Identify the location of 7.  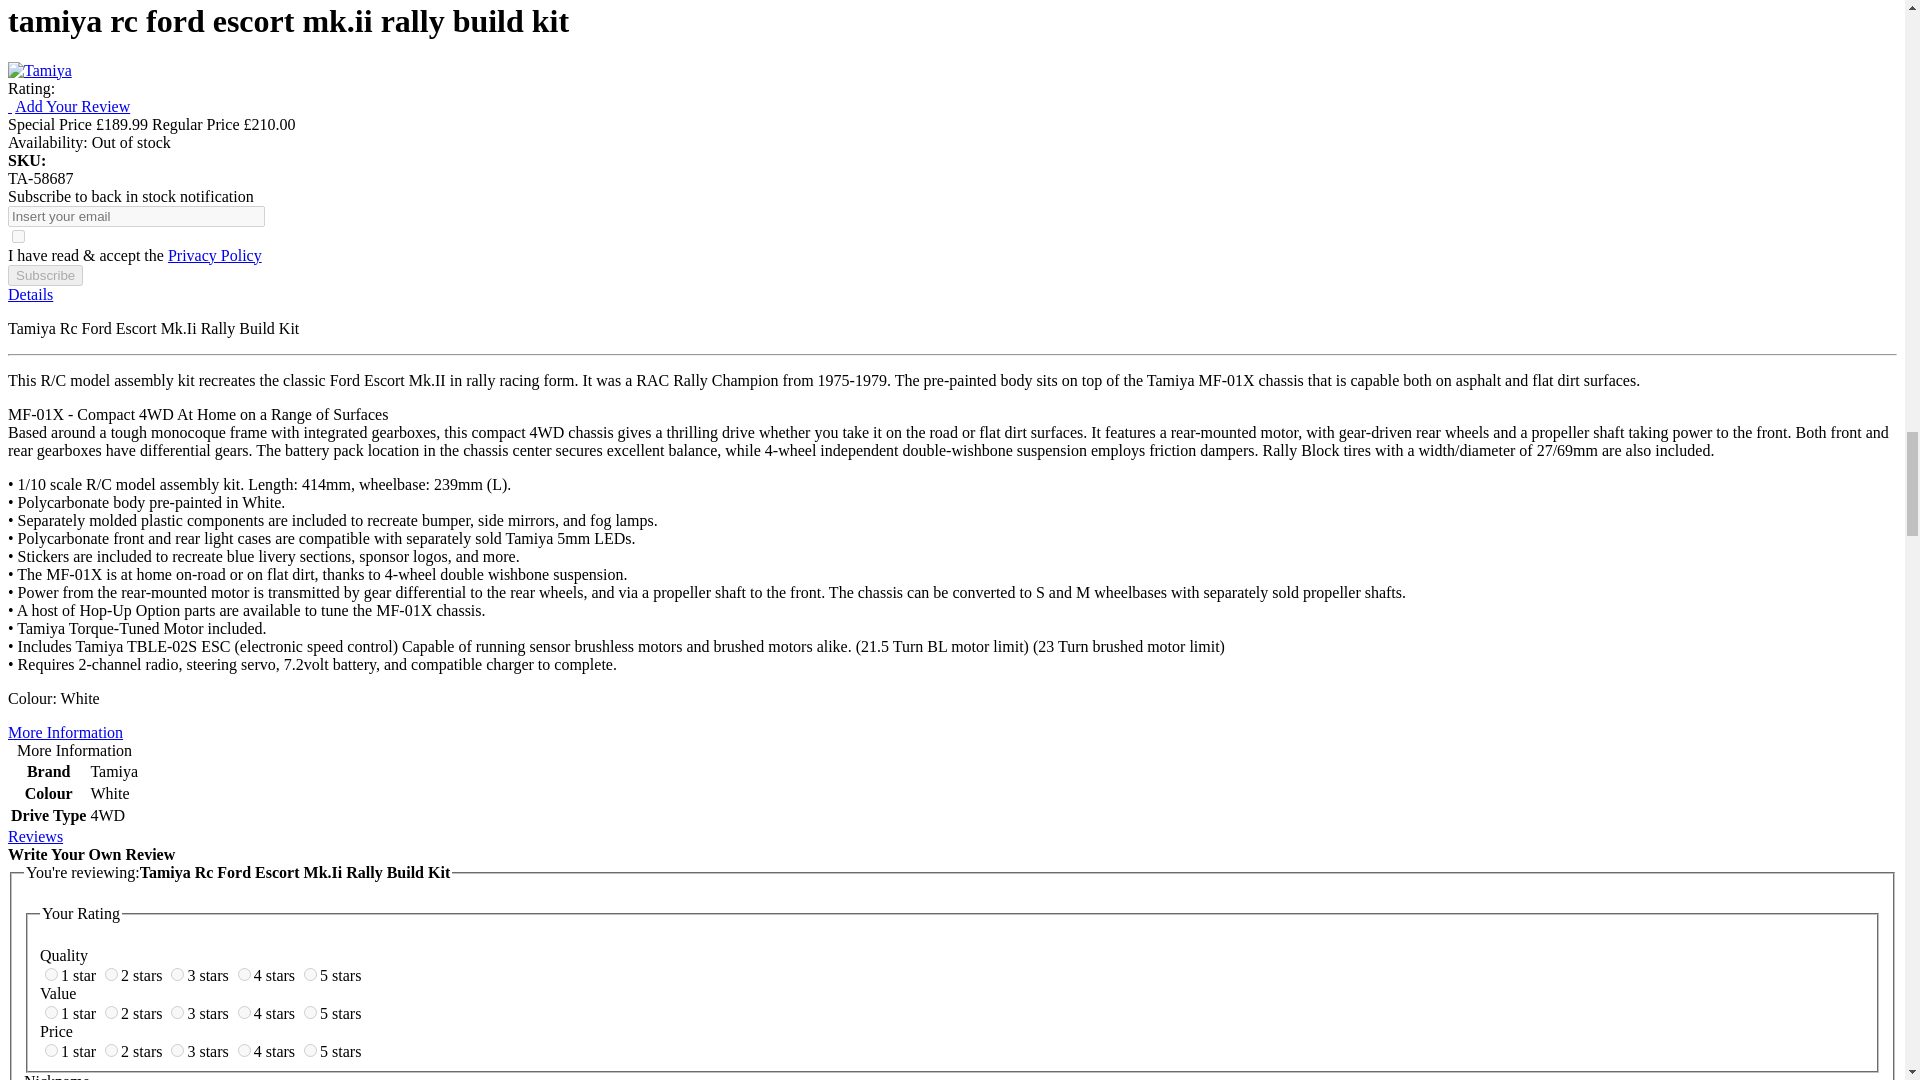
(111, 1012).